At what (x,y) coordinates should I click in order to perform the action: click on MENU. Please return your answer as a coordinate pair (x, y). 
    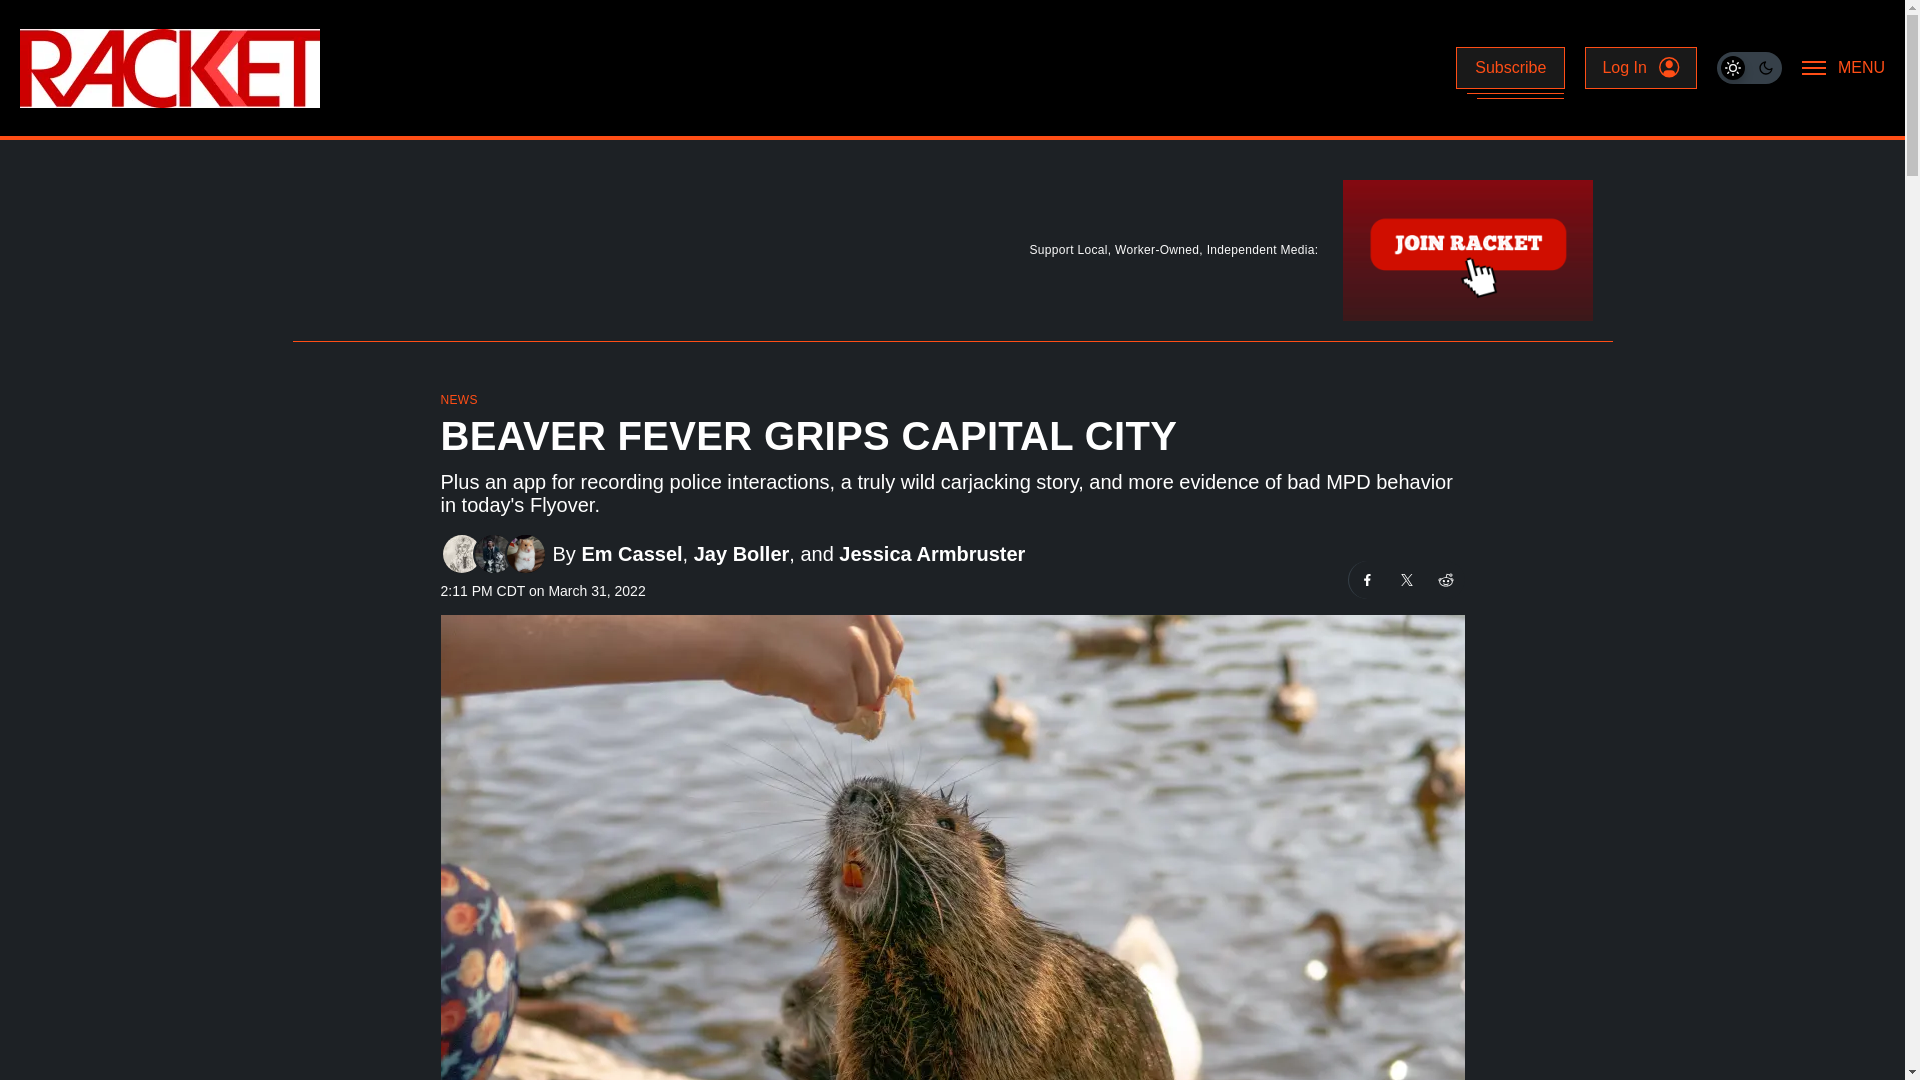
    Looking at the image, I should click on (1844, 68).